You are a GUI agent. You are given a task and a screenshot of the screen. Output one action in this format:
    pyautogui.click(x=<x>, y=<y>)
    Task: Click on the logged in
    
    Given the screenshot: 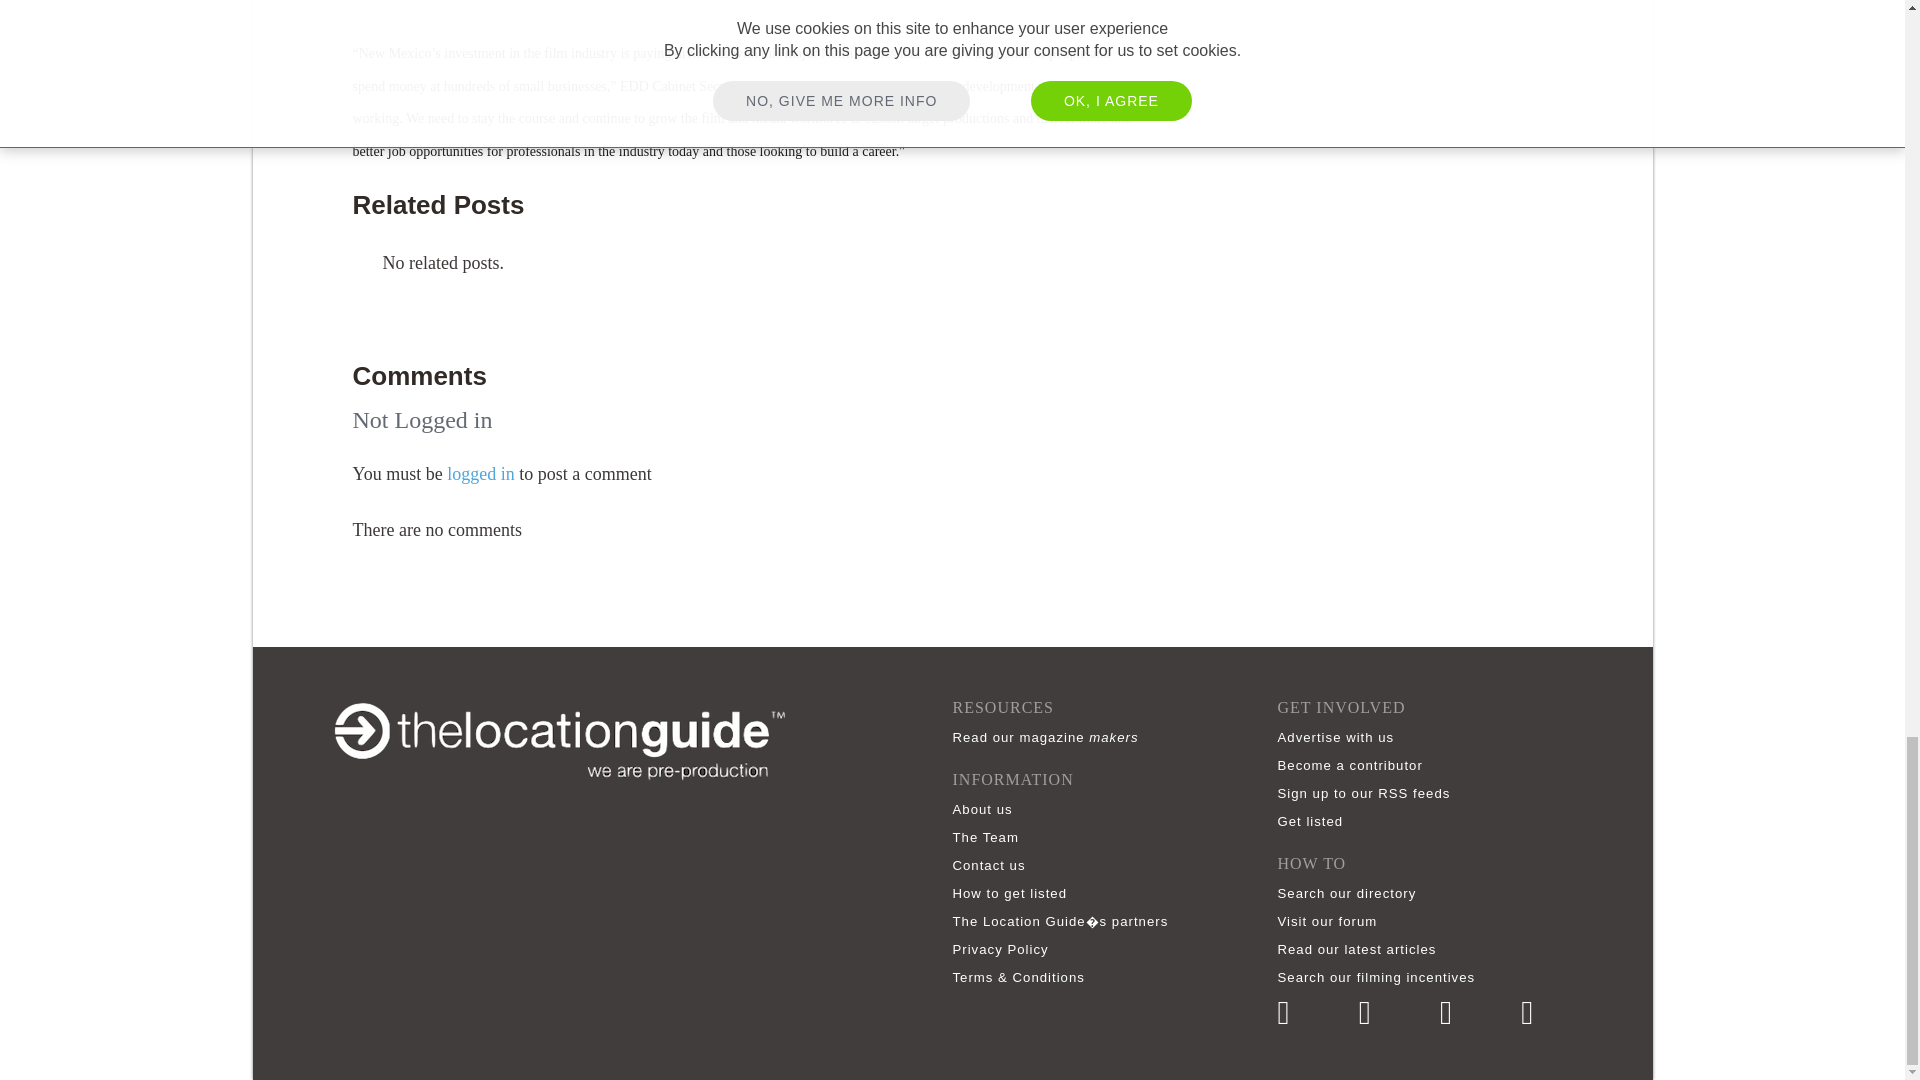 What is the action you would take?
    pyautogui.click(x=480, y=474)
    